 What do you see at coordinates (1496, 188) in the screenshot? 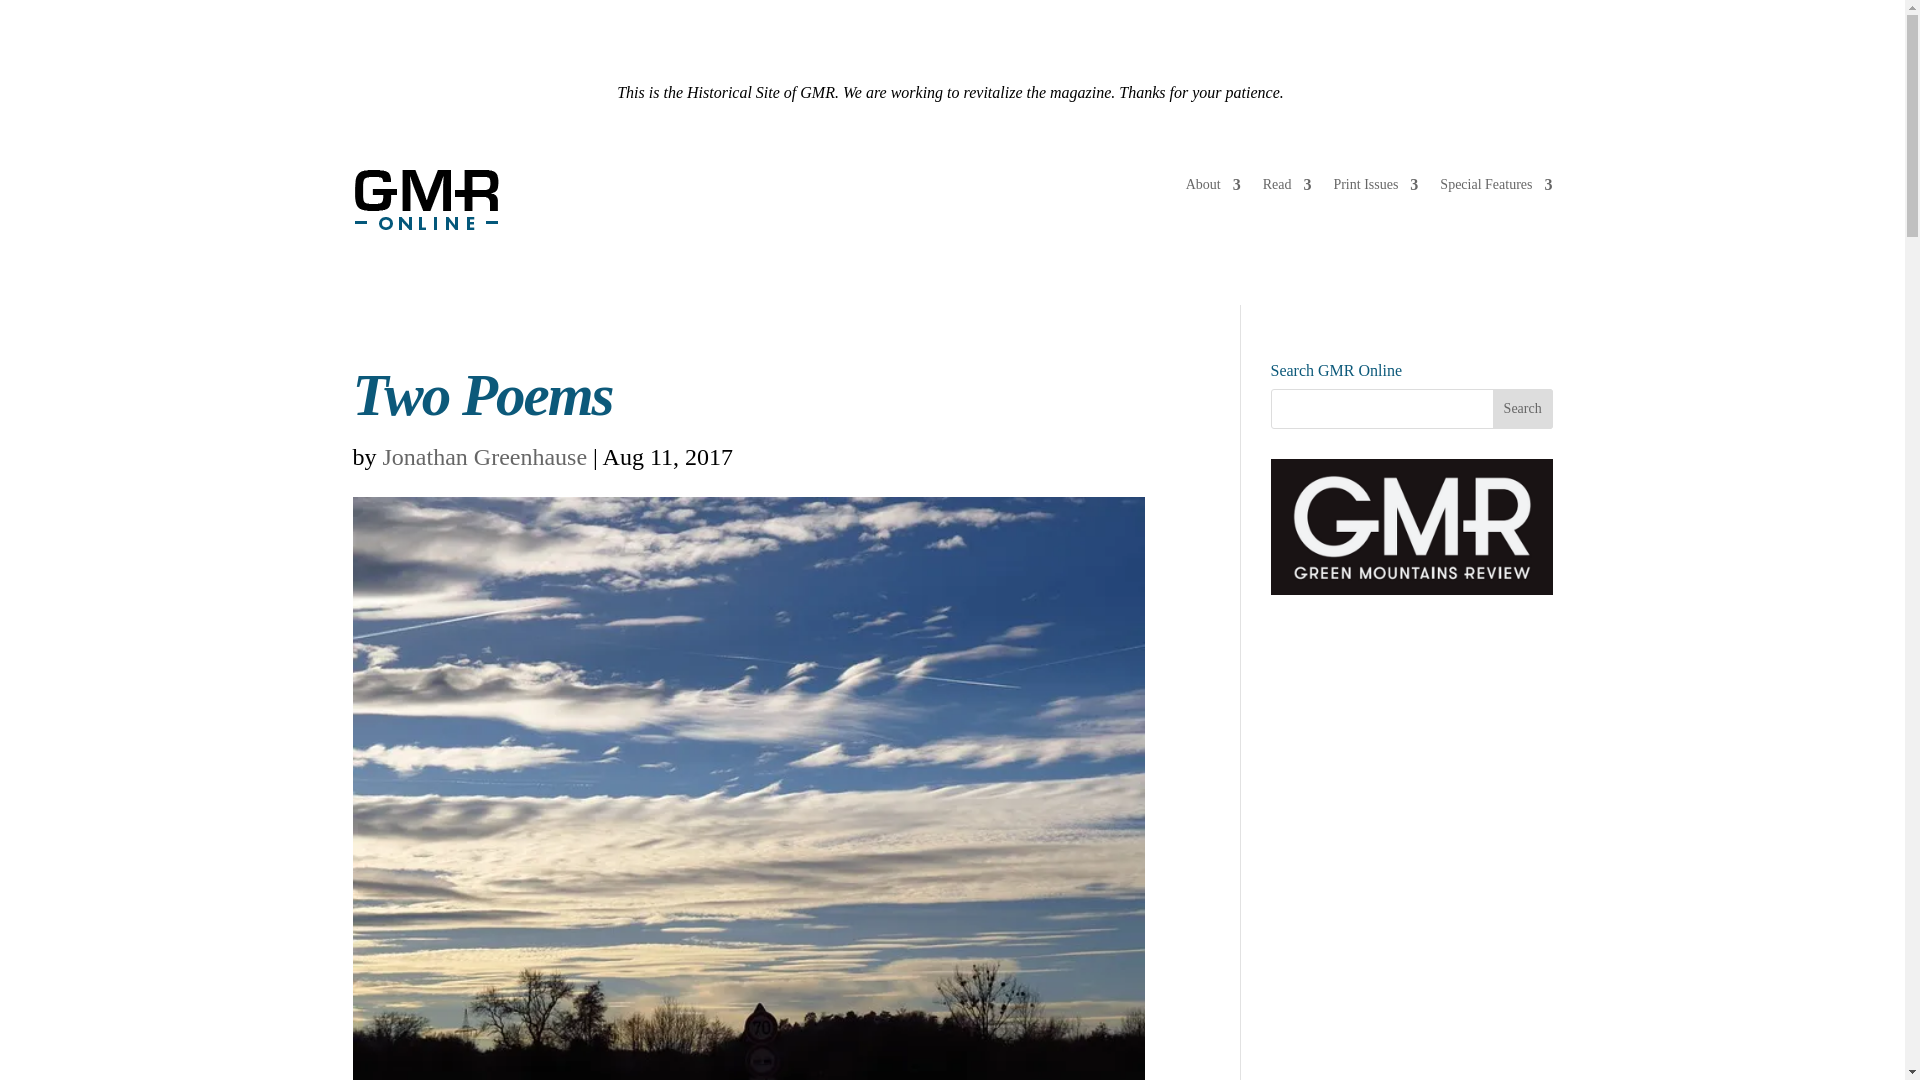
I see `Special Features` at bounding box center [1496, 188].